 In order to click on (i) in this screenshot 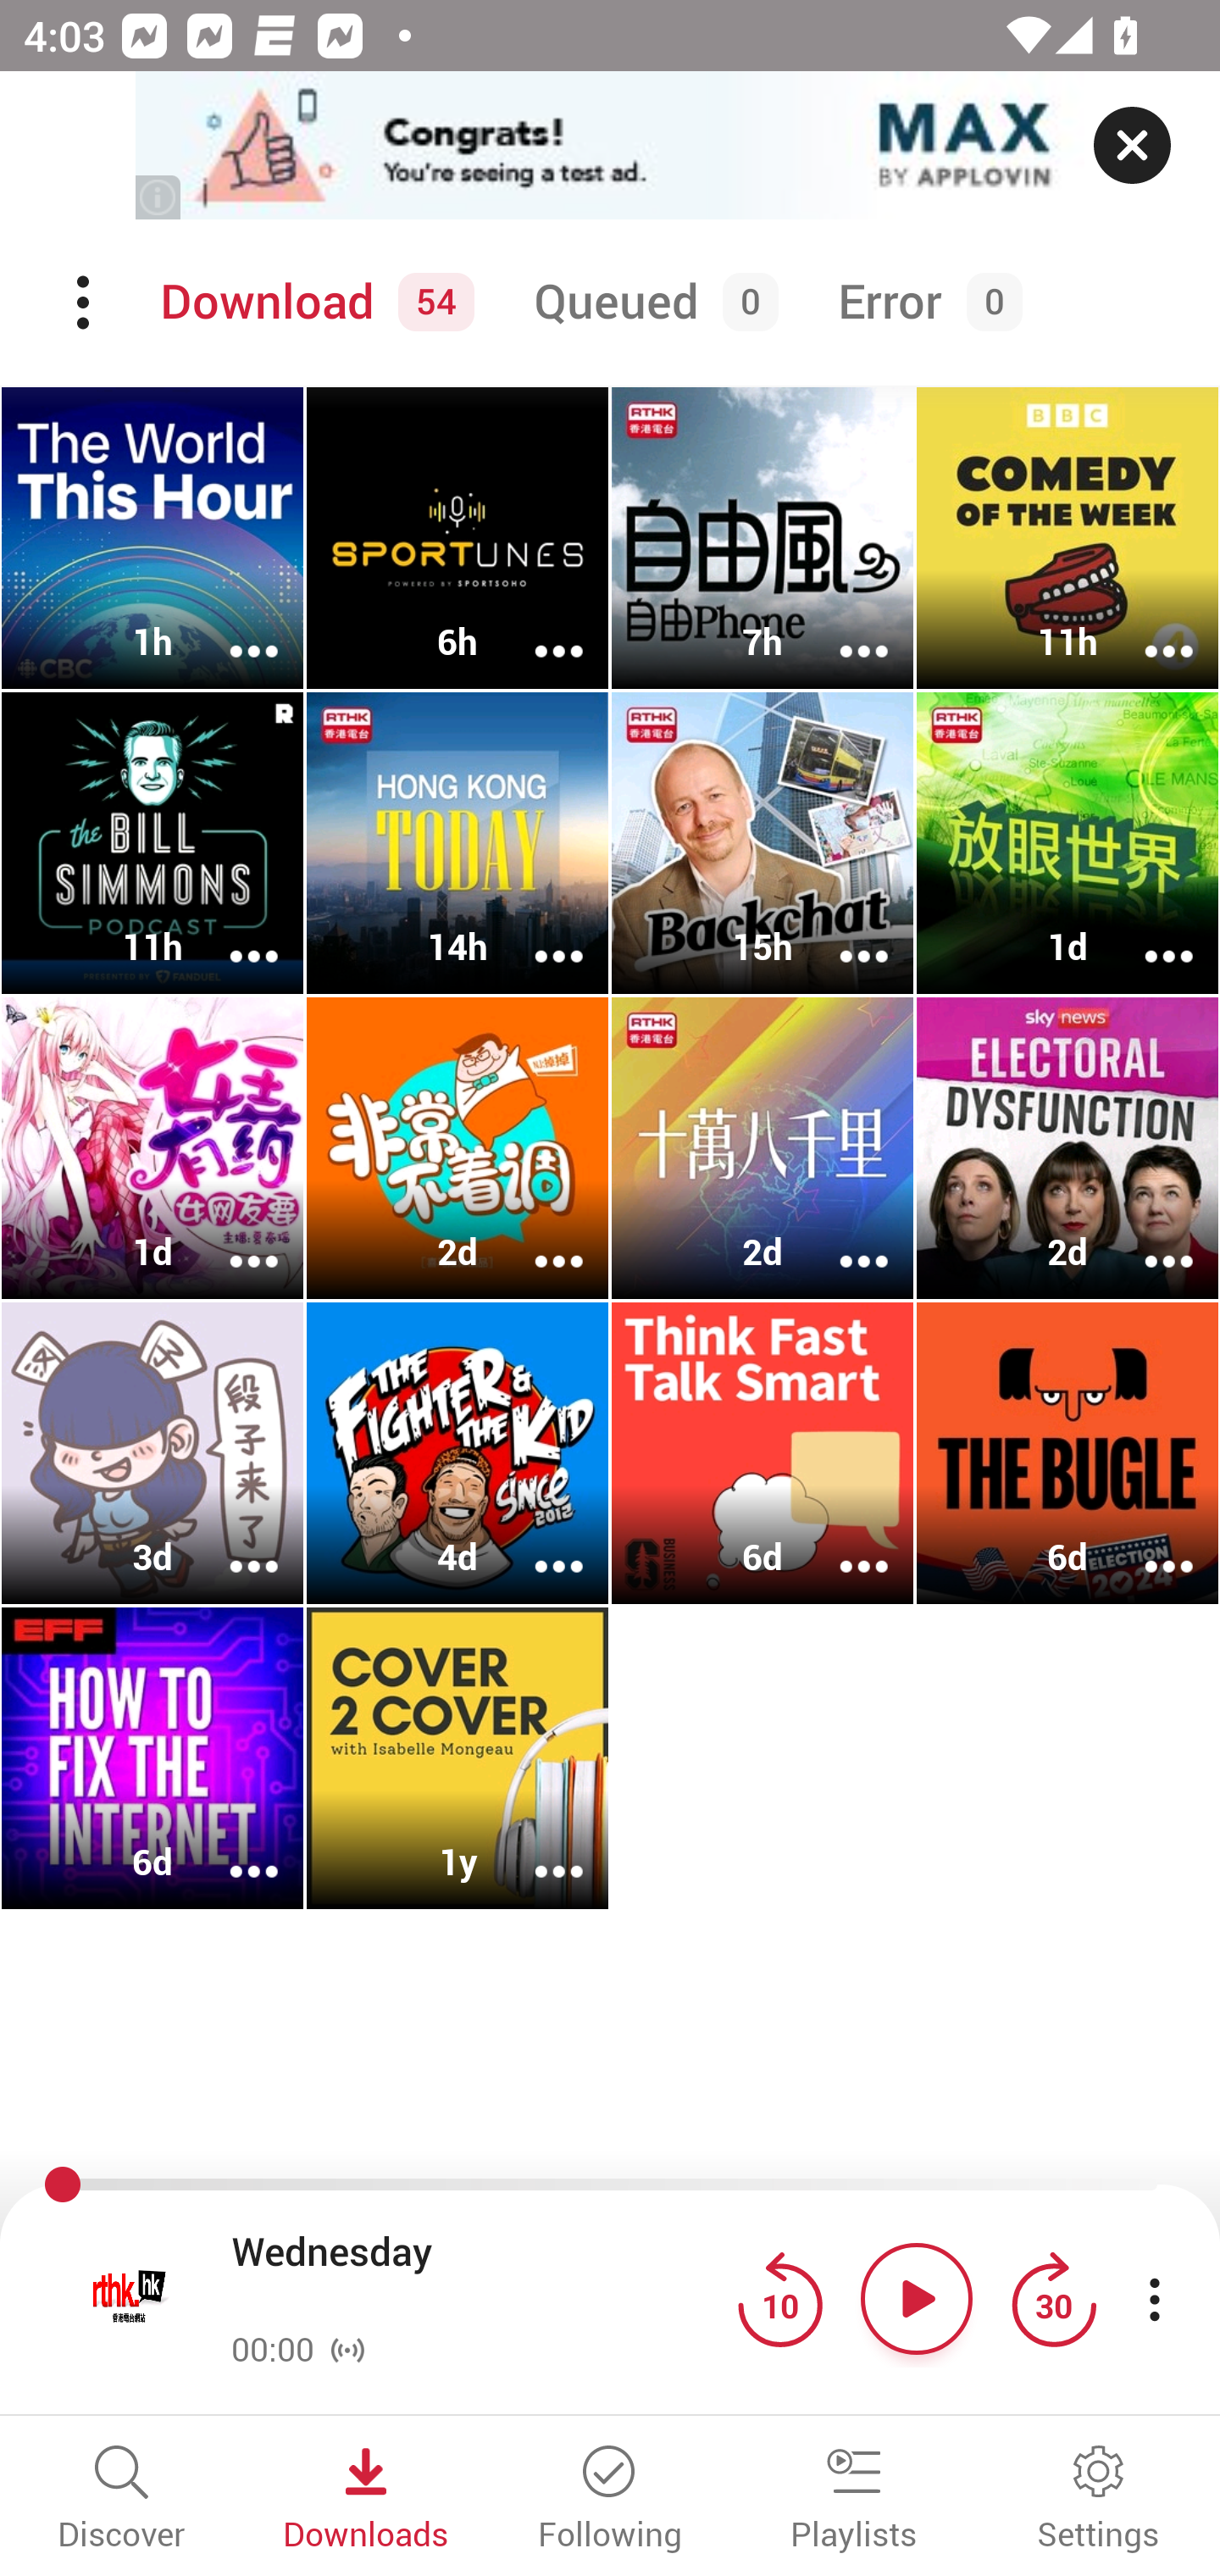, I will do `click(159, 197)`.